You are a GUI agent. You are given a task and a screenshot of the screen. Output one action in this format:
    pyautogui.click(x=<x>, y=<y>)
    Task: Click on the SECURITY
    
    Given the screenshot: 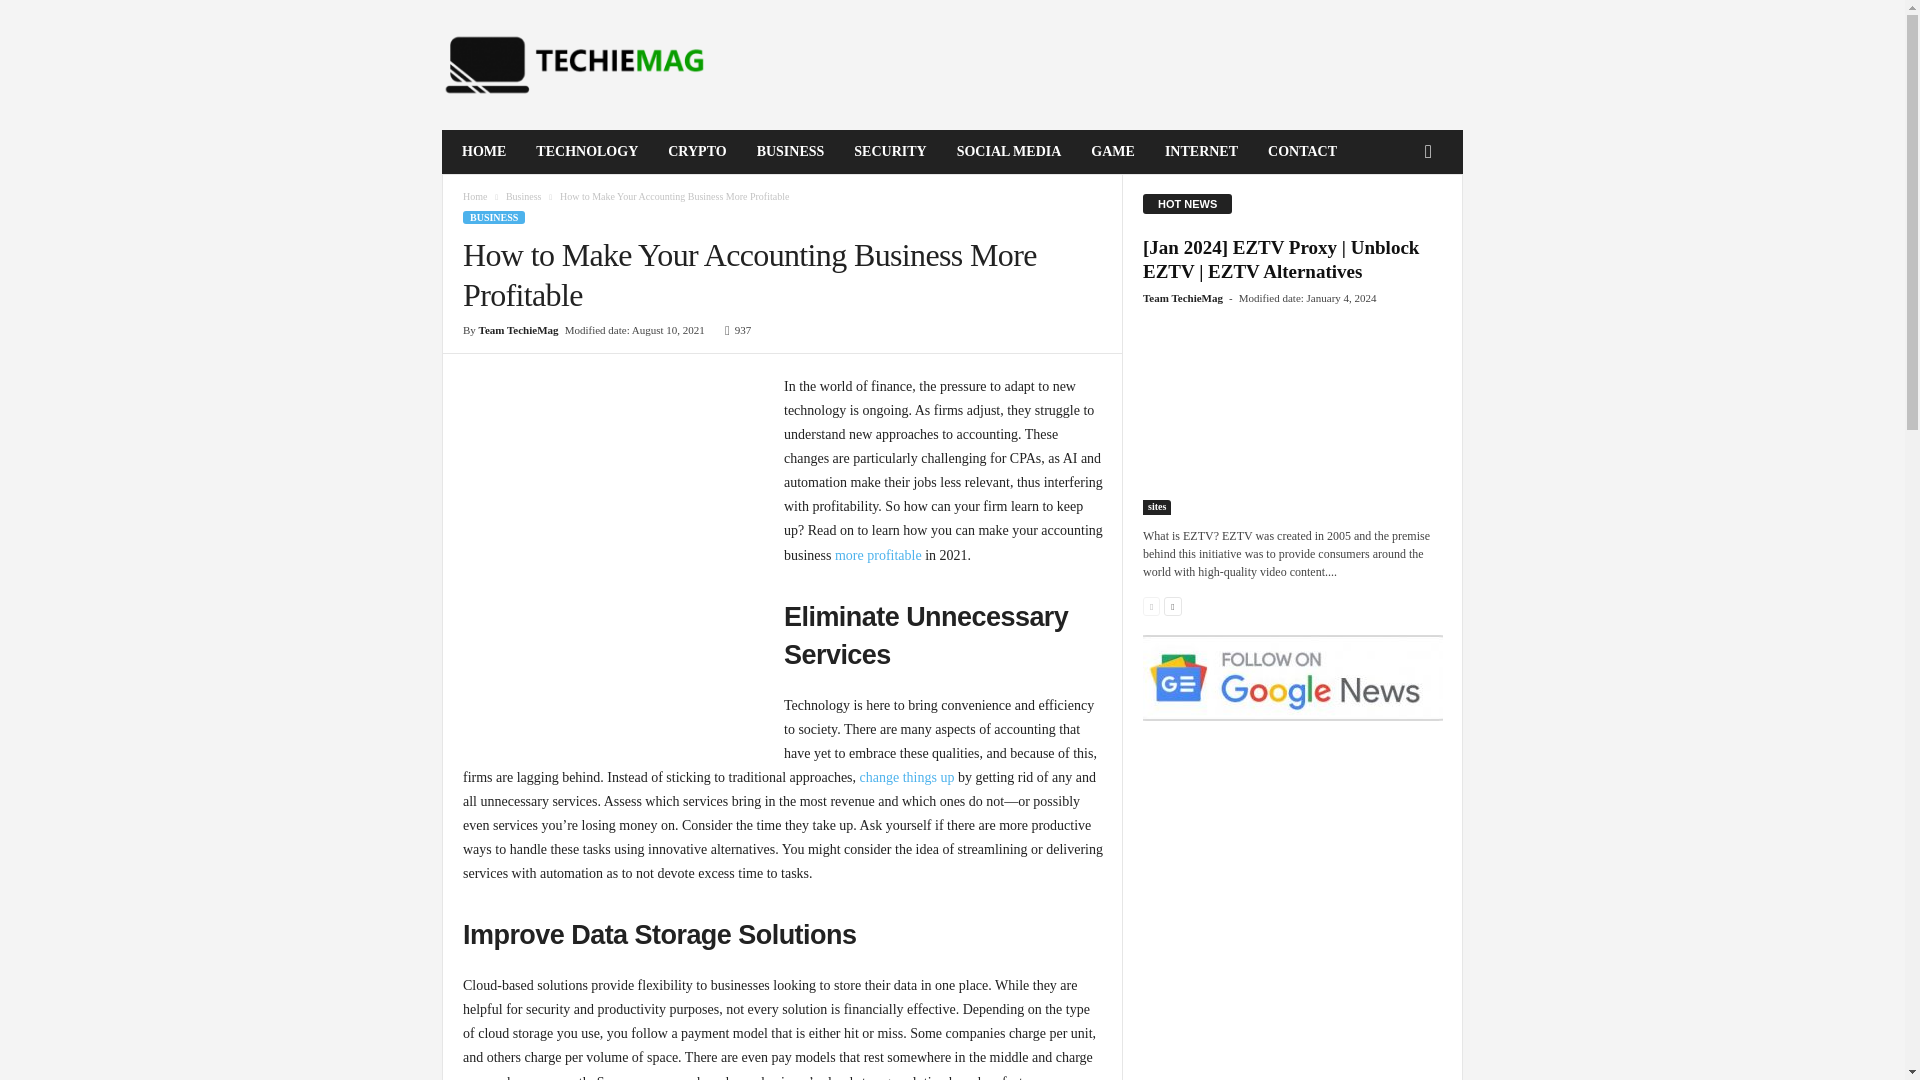 What is the action you would take?
    pyautogui.click(x=890, y=151)
    